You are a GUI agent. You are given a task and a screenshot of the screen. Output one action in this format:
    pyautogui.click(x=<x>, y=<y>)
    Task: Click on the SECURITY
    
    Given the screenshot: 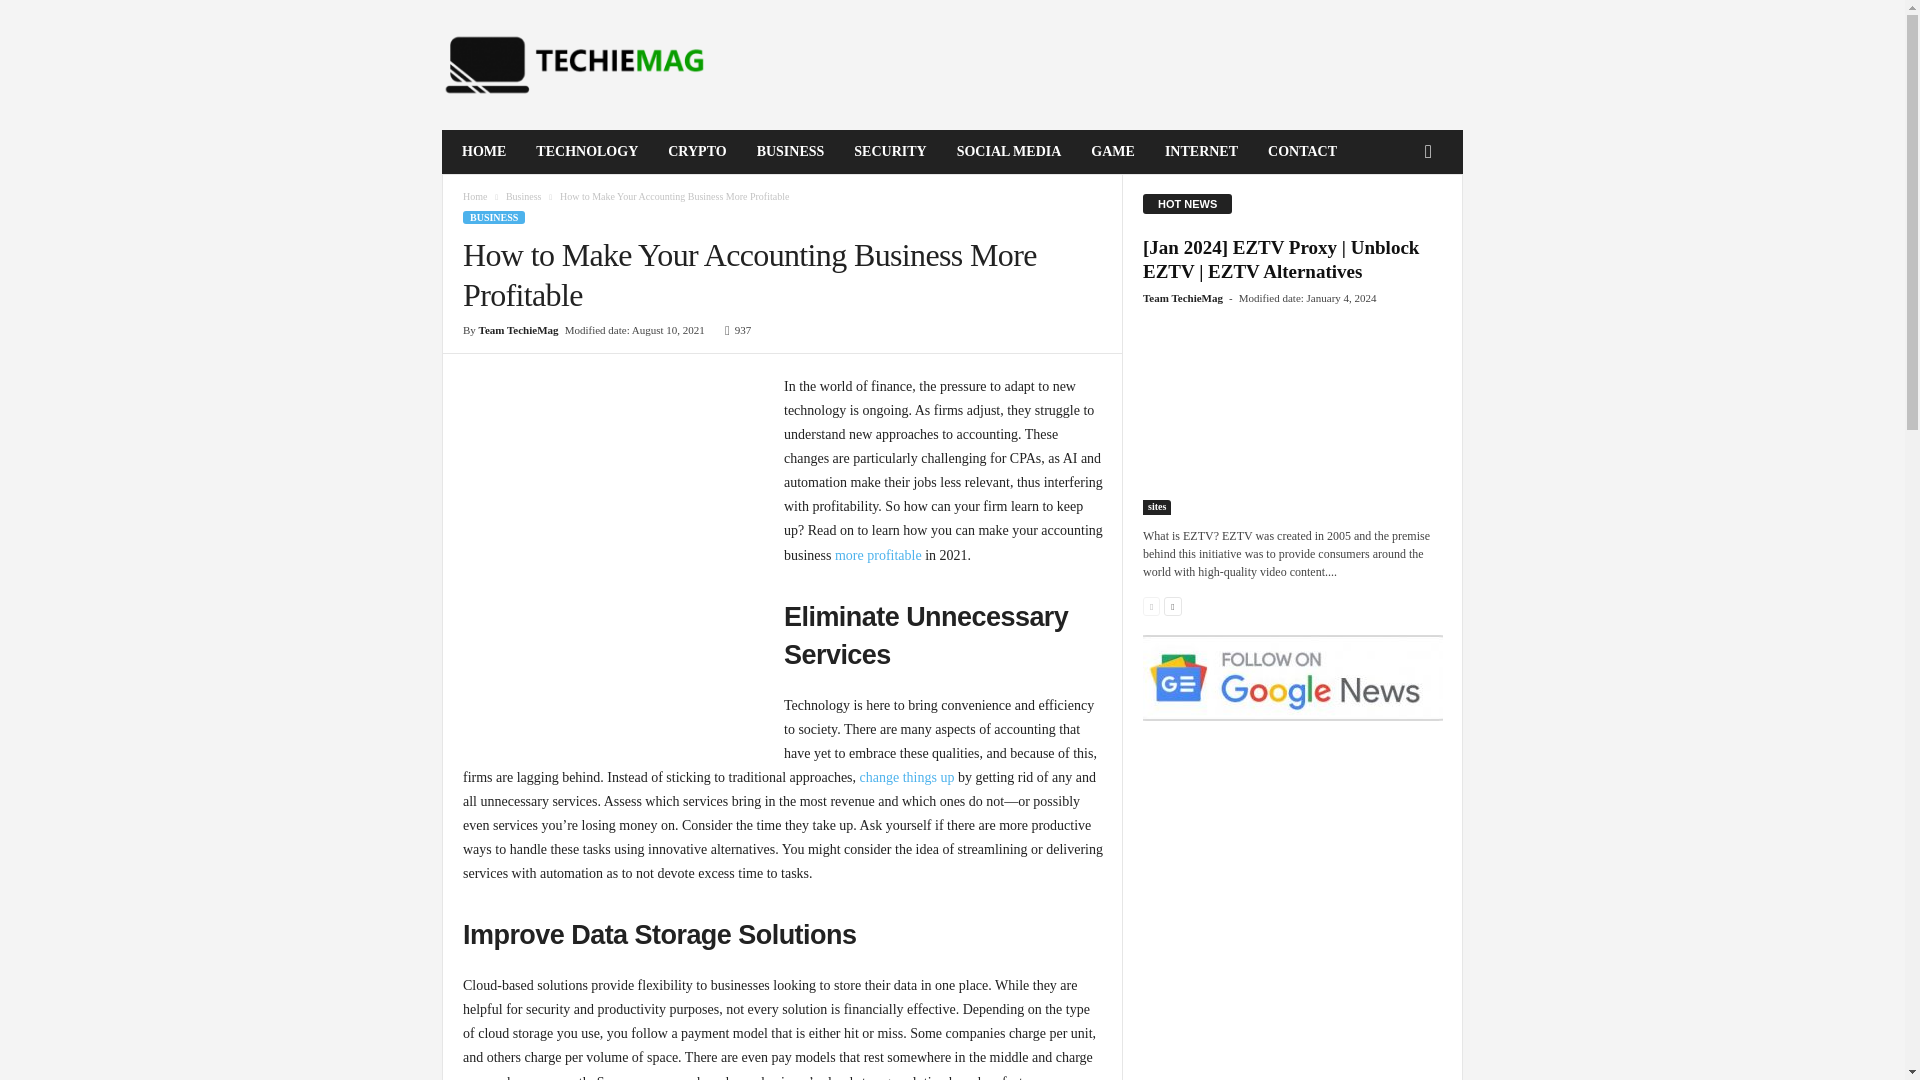 What is the action you would take?
    pyautogui.click(x=890, y=151)
    